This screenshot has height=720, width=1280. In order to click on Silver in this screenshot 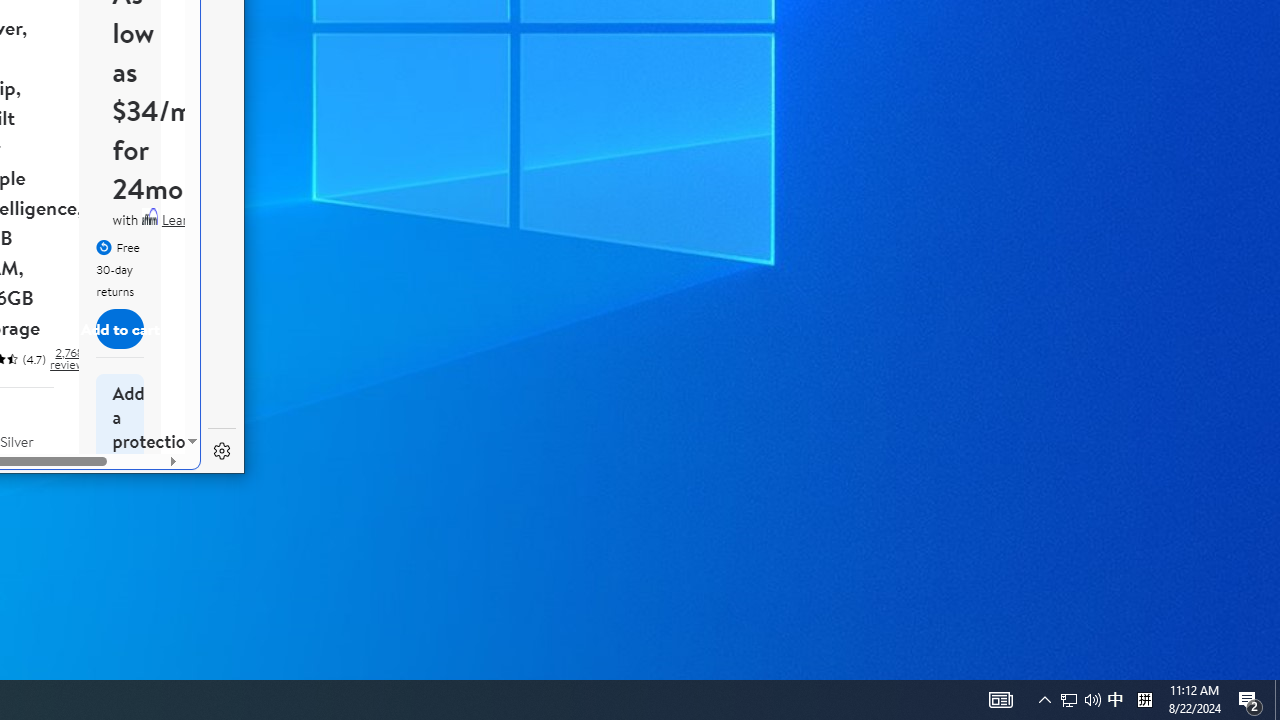, I will do `click(28, 483)`.